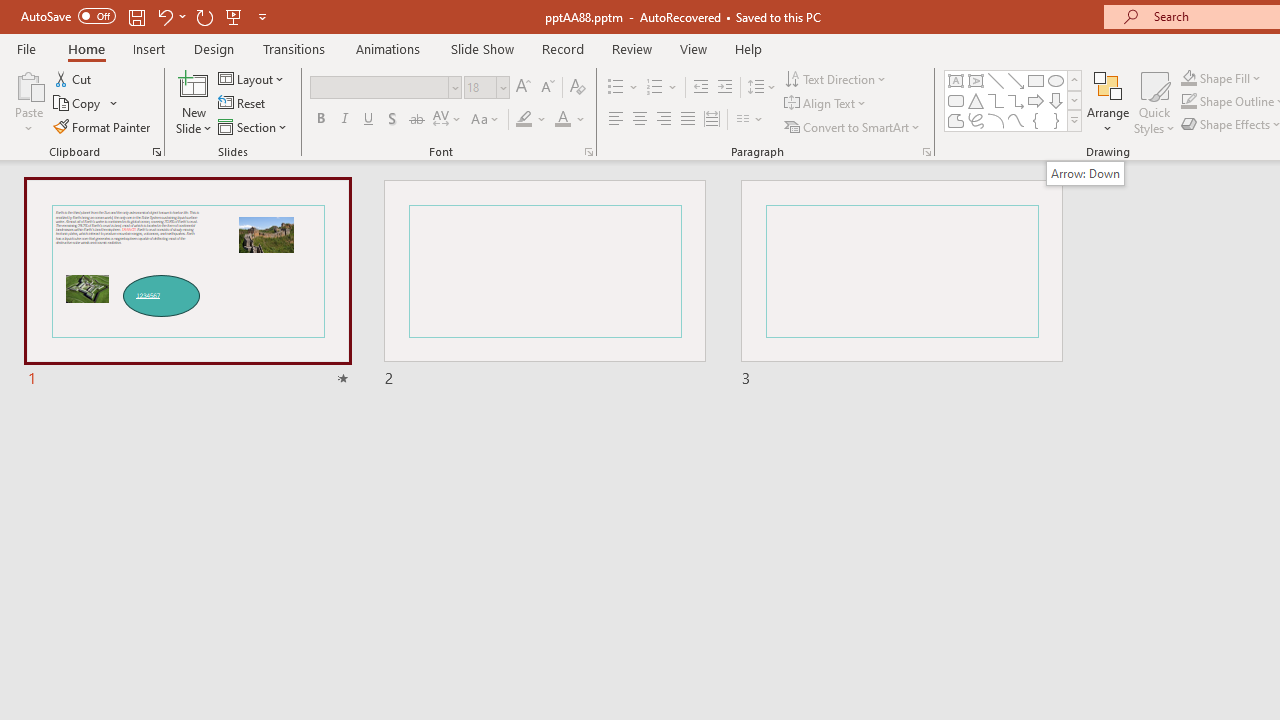 The width and height of the screenshot is (1280, 720). Describe the element at coordinates (588, 152) in the screenshot. I see `Font...` at that location.